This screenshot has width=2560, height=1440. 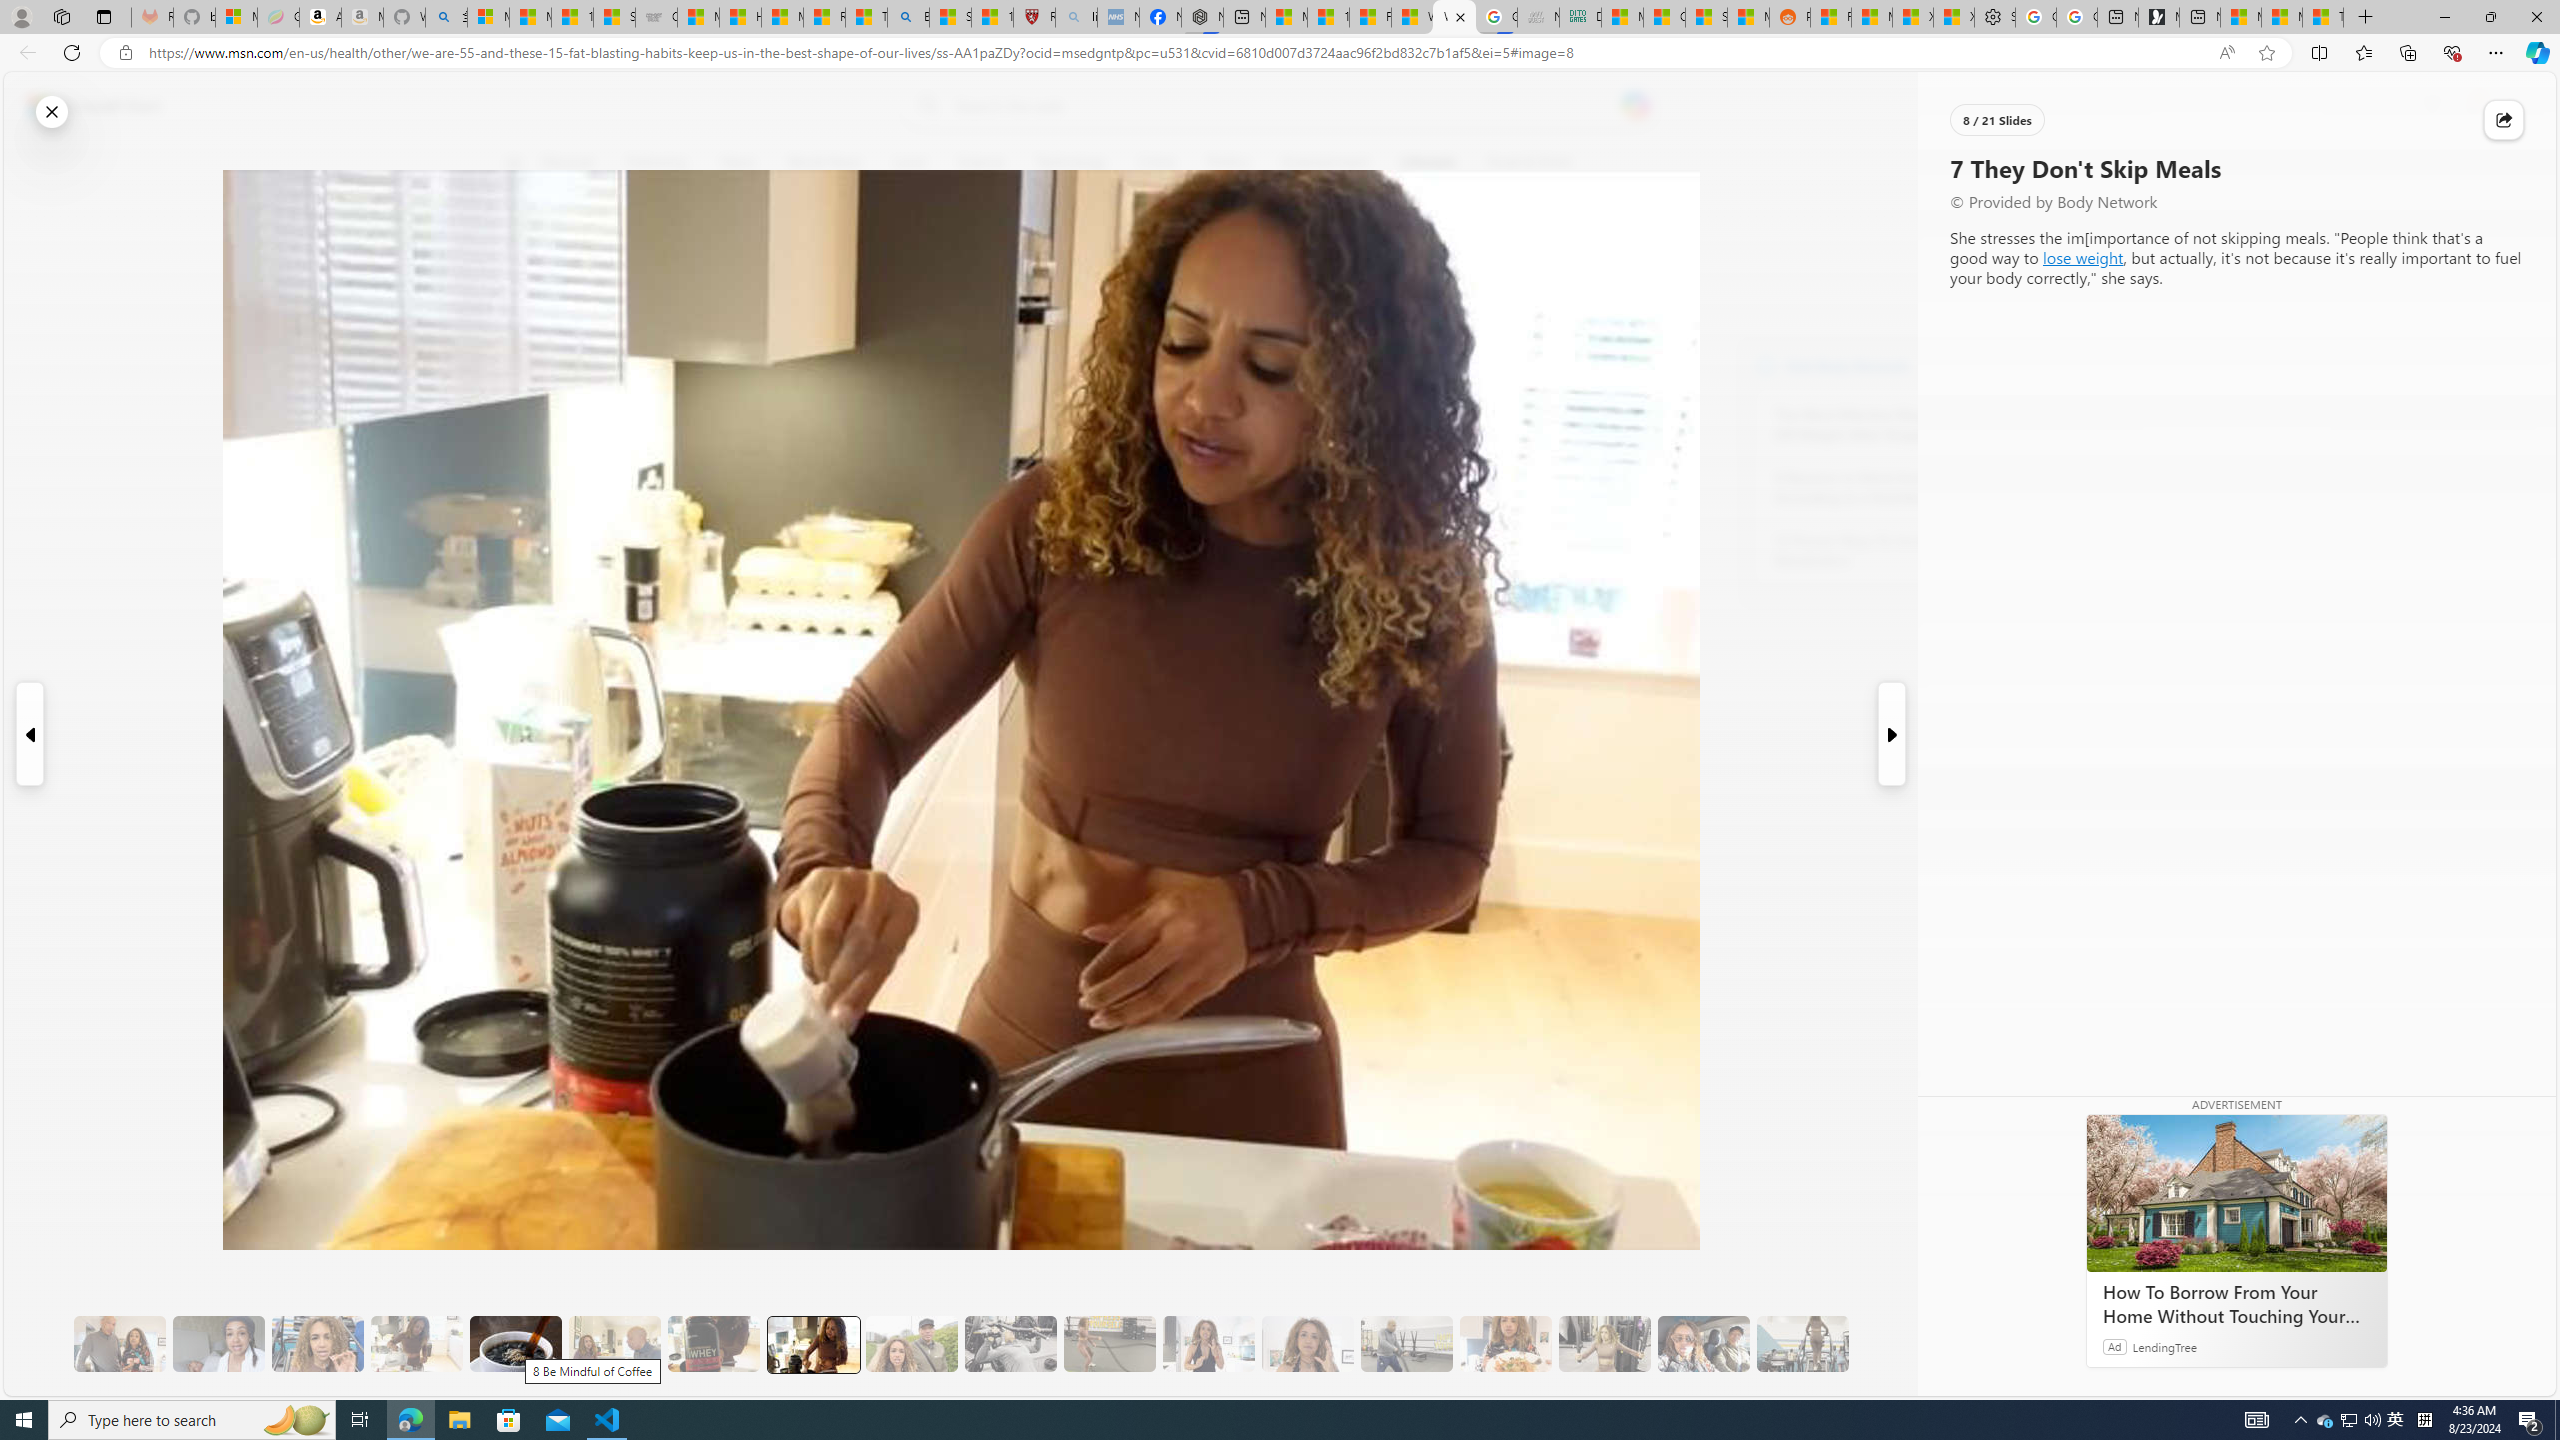 What do you see at coordinates (1893, 734) in the screenshot?
I see `Next Slide` at bounding box center [1893, 734].